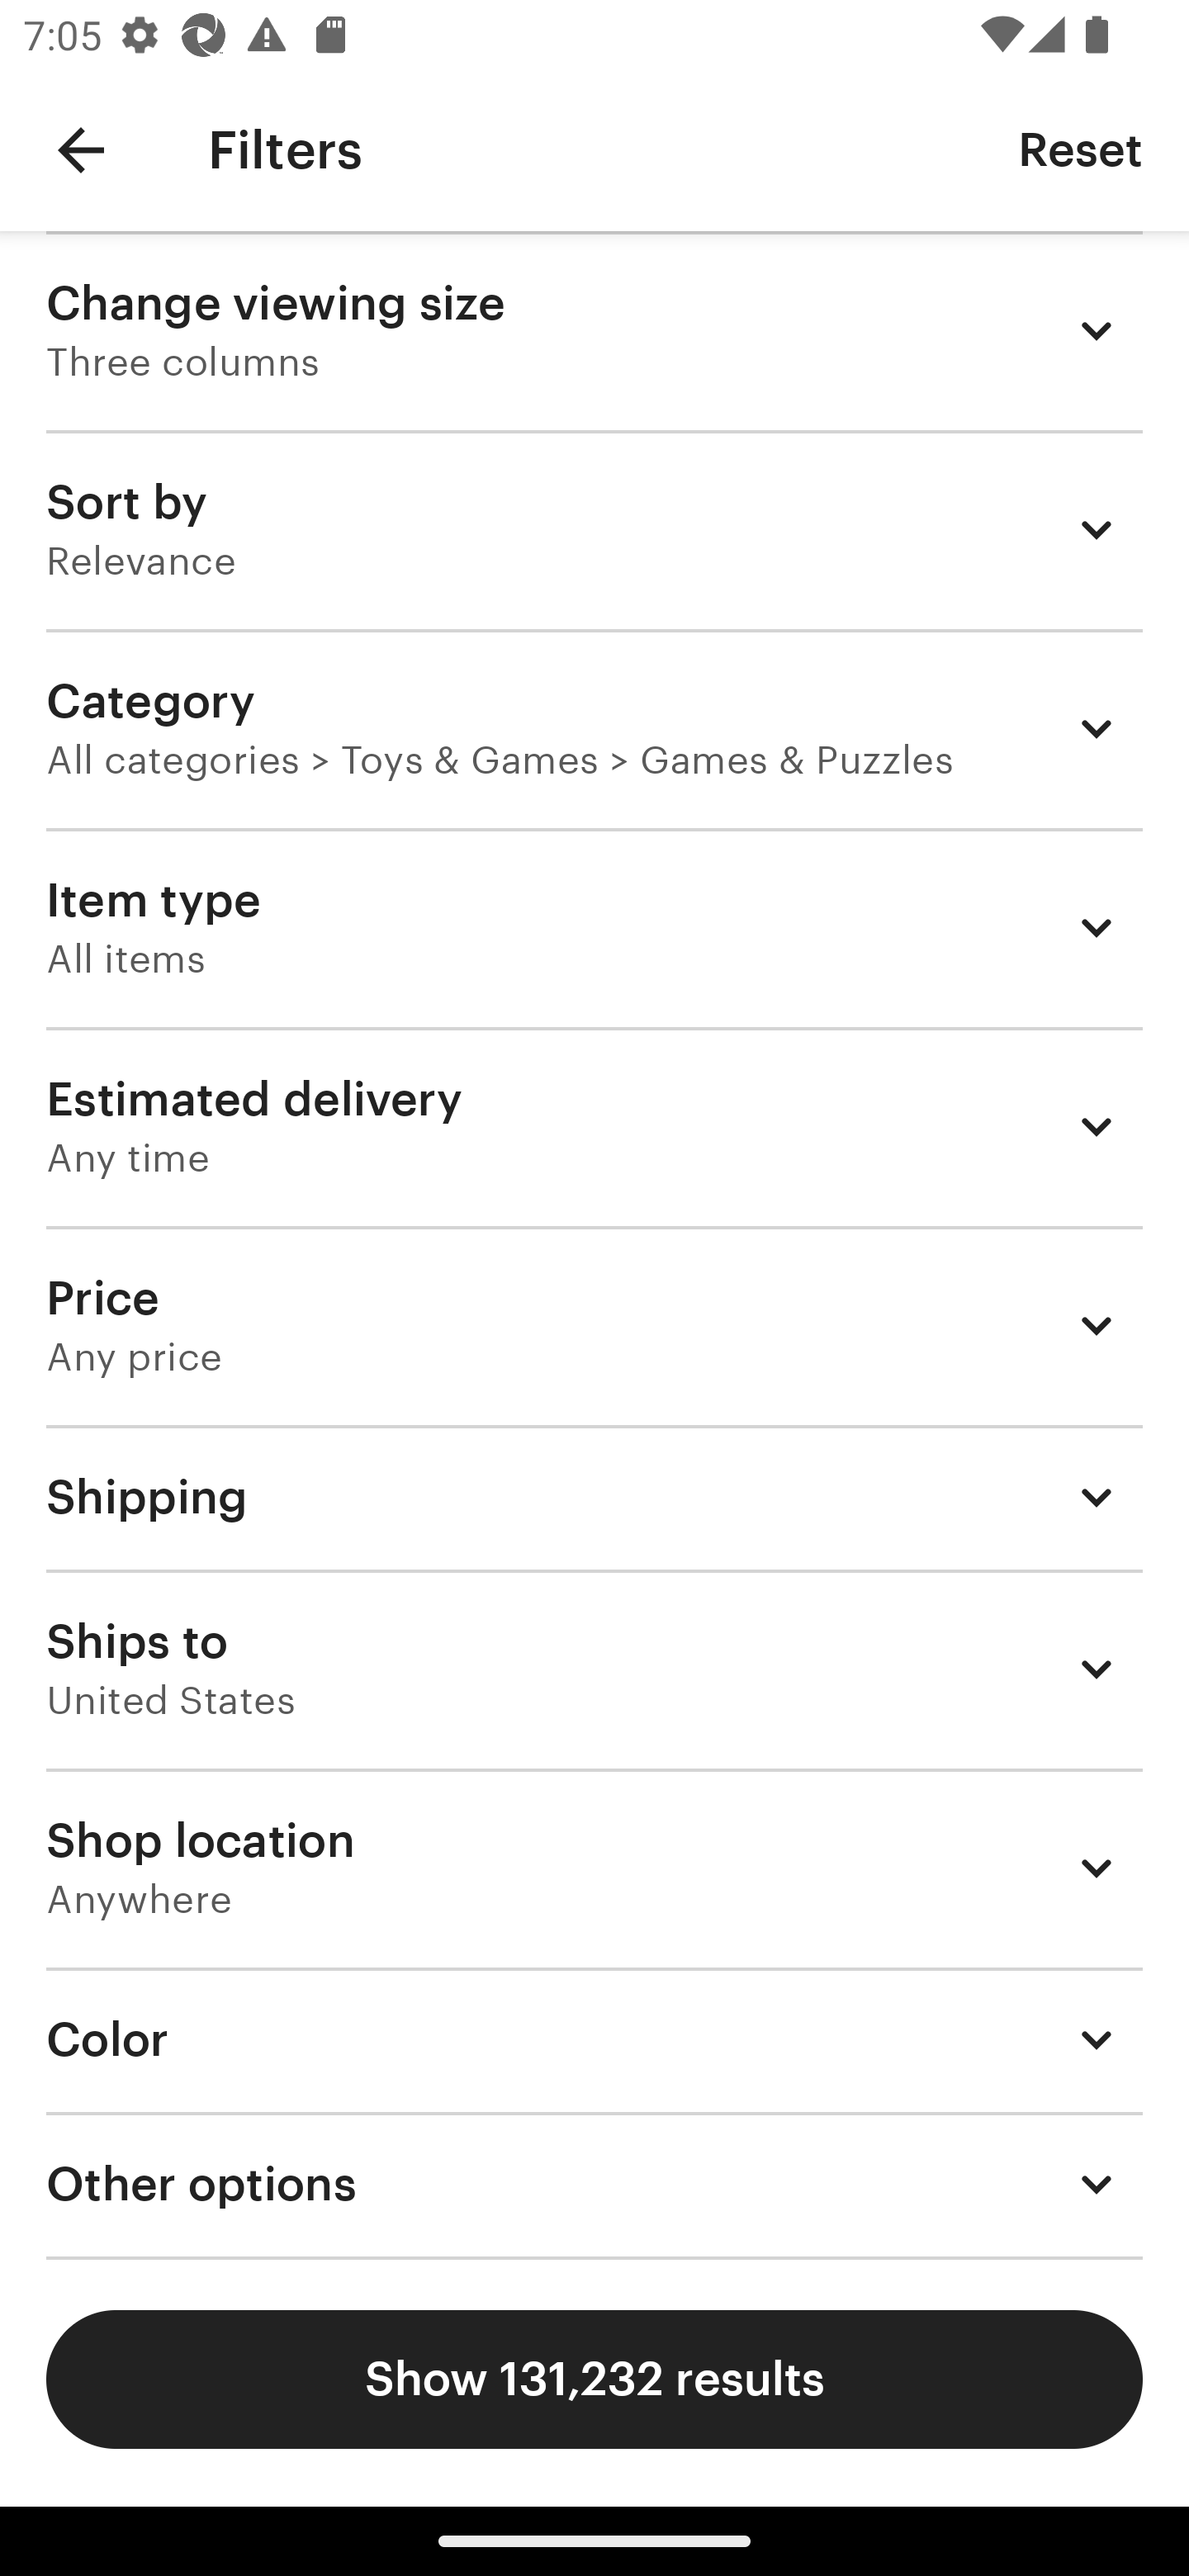 The width and height of the screenshot is (1189, 2576). I want to click on Other options, so click(594, 2185).